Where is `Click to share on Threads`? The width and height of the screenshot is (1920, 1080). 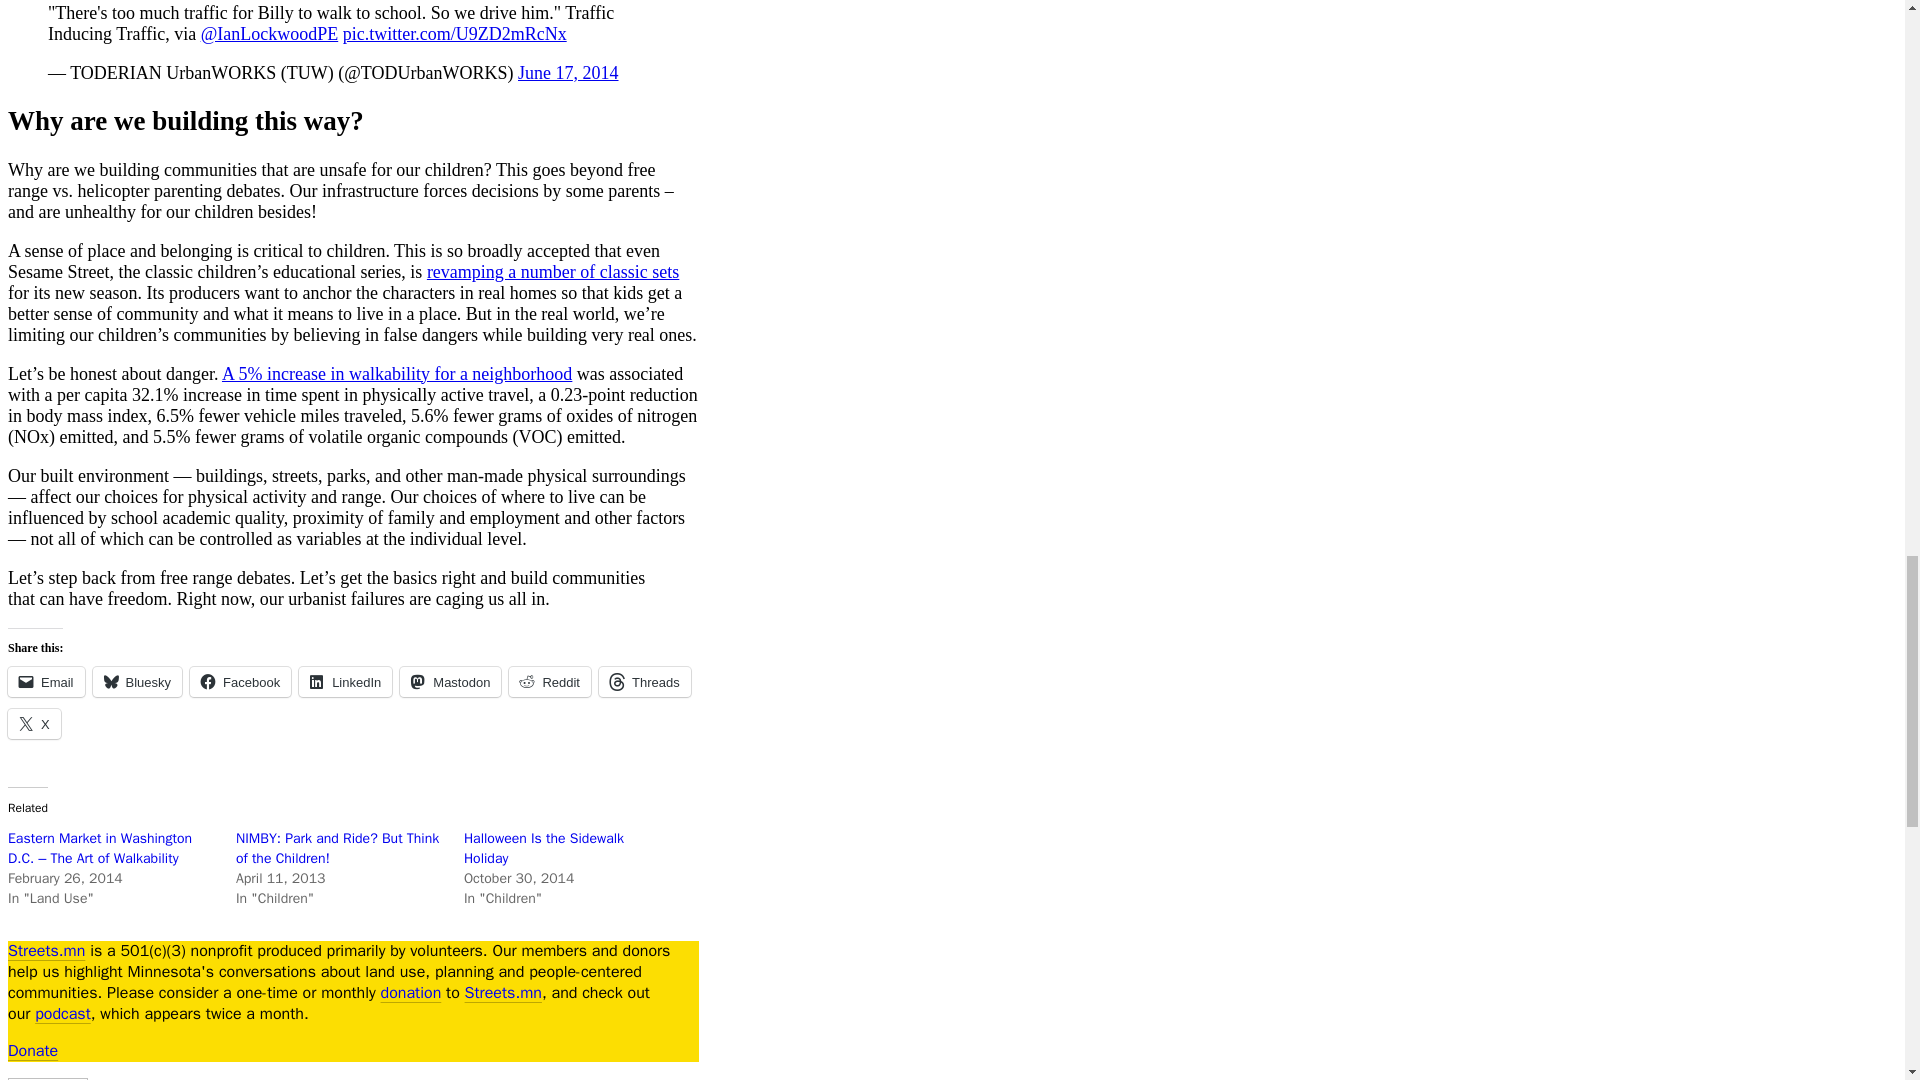
Click to share on Threads is located at coordinates (645, 682).